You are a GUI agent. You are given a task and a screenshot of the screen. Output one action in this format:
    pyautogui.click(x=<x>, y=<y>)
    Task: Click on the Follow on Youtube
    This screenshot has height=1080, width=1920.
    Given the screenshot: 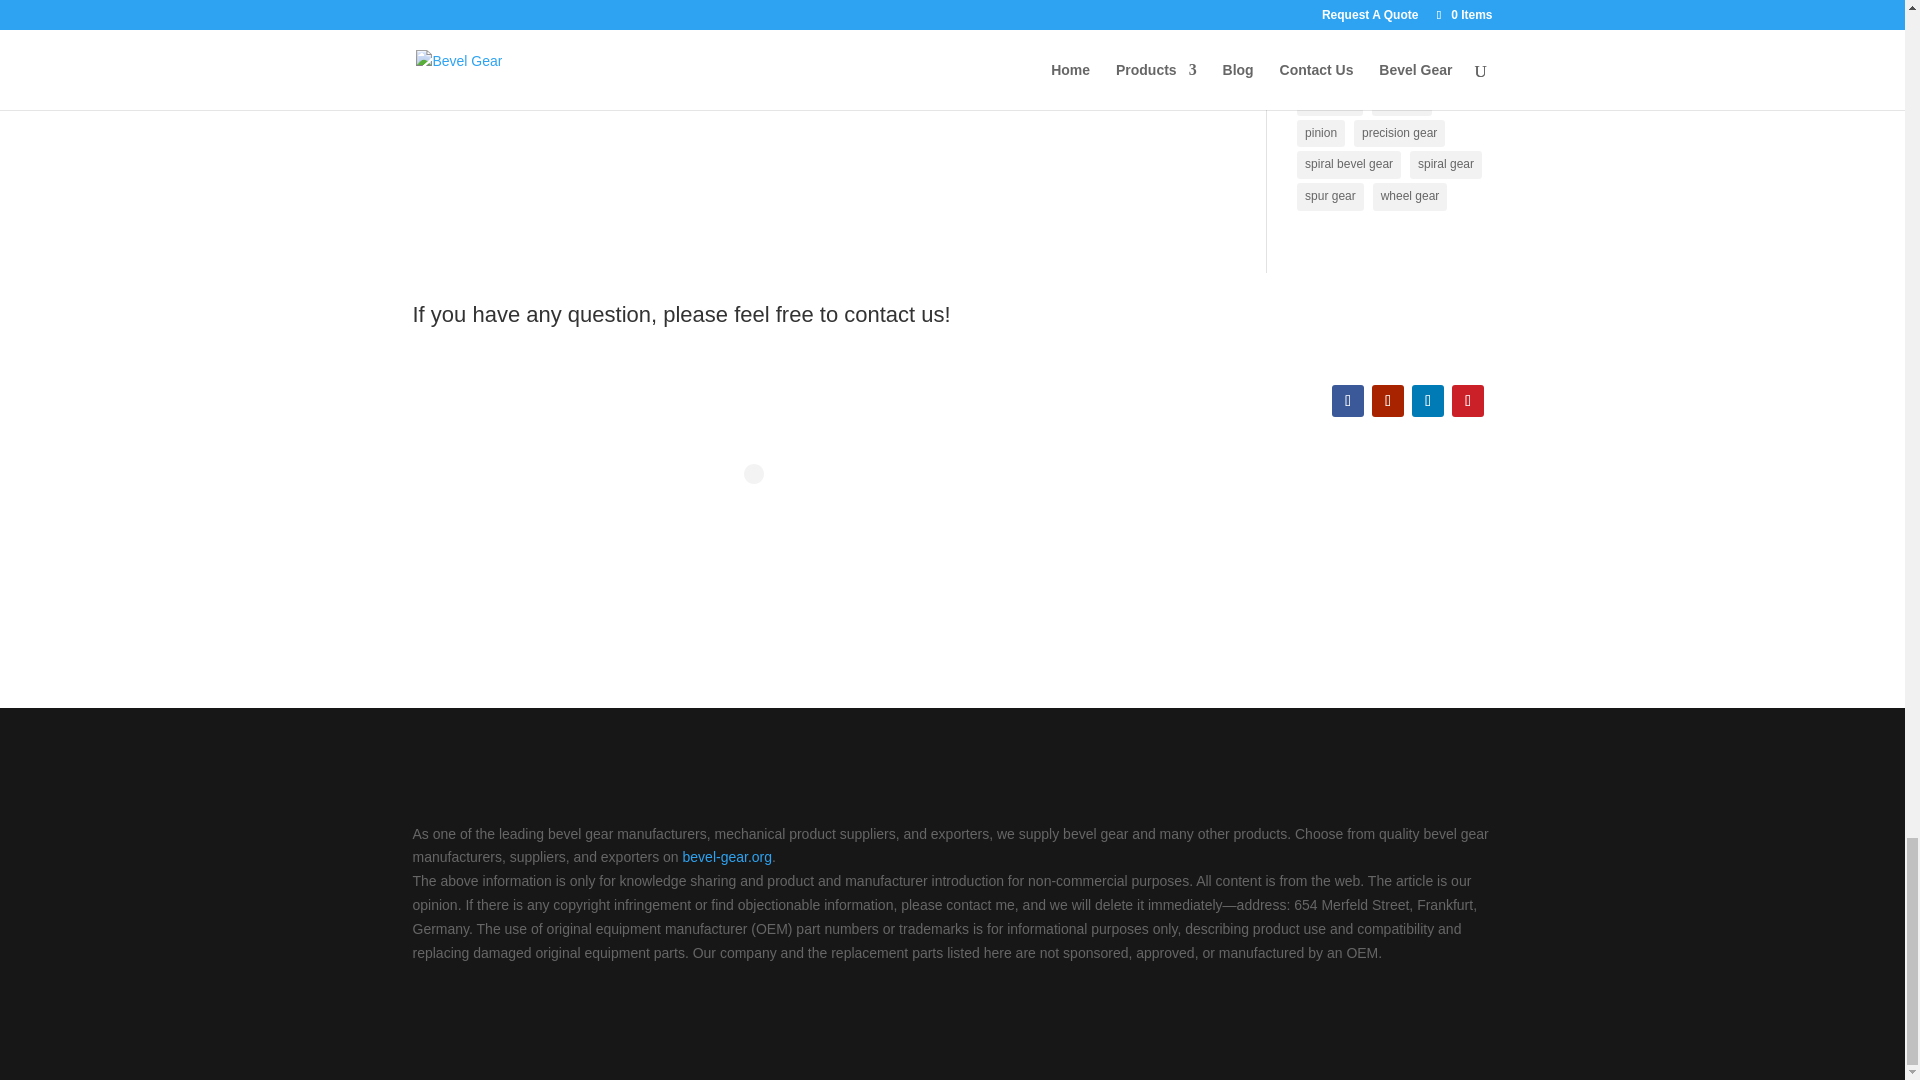 What is the action you would take?
    pyautogui.click(x=1388, y=400)
    